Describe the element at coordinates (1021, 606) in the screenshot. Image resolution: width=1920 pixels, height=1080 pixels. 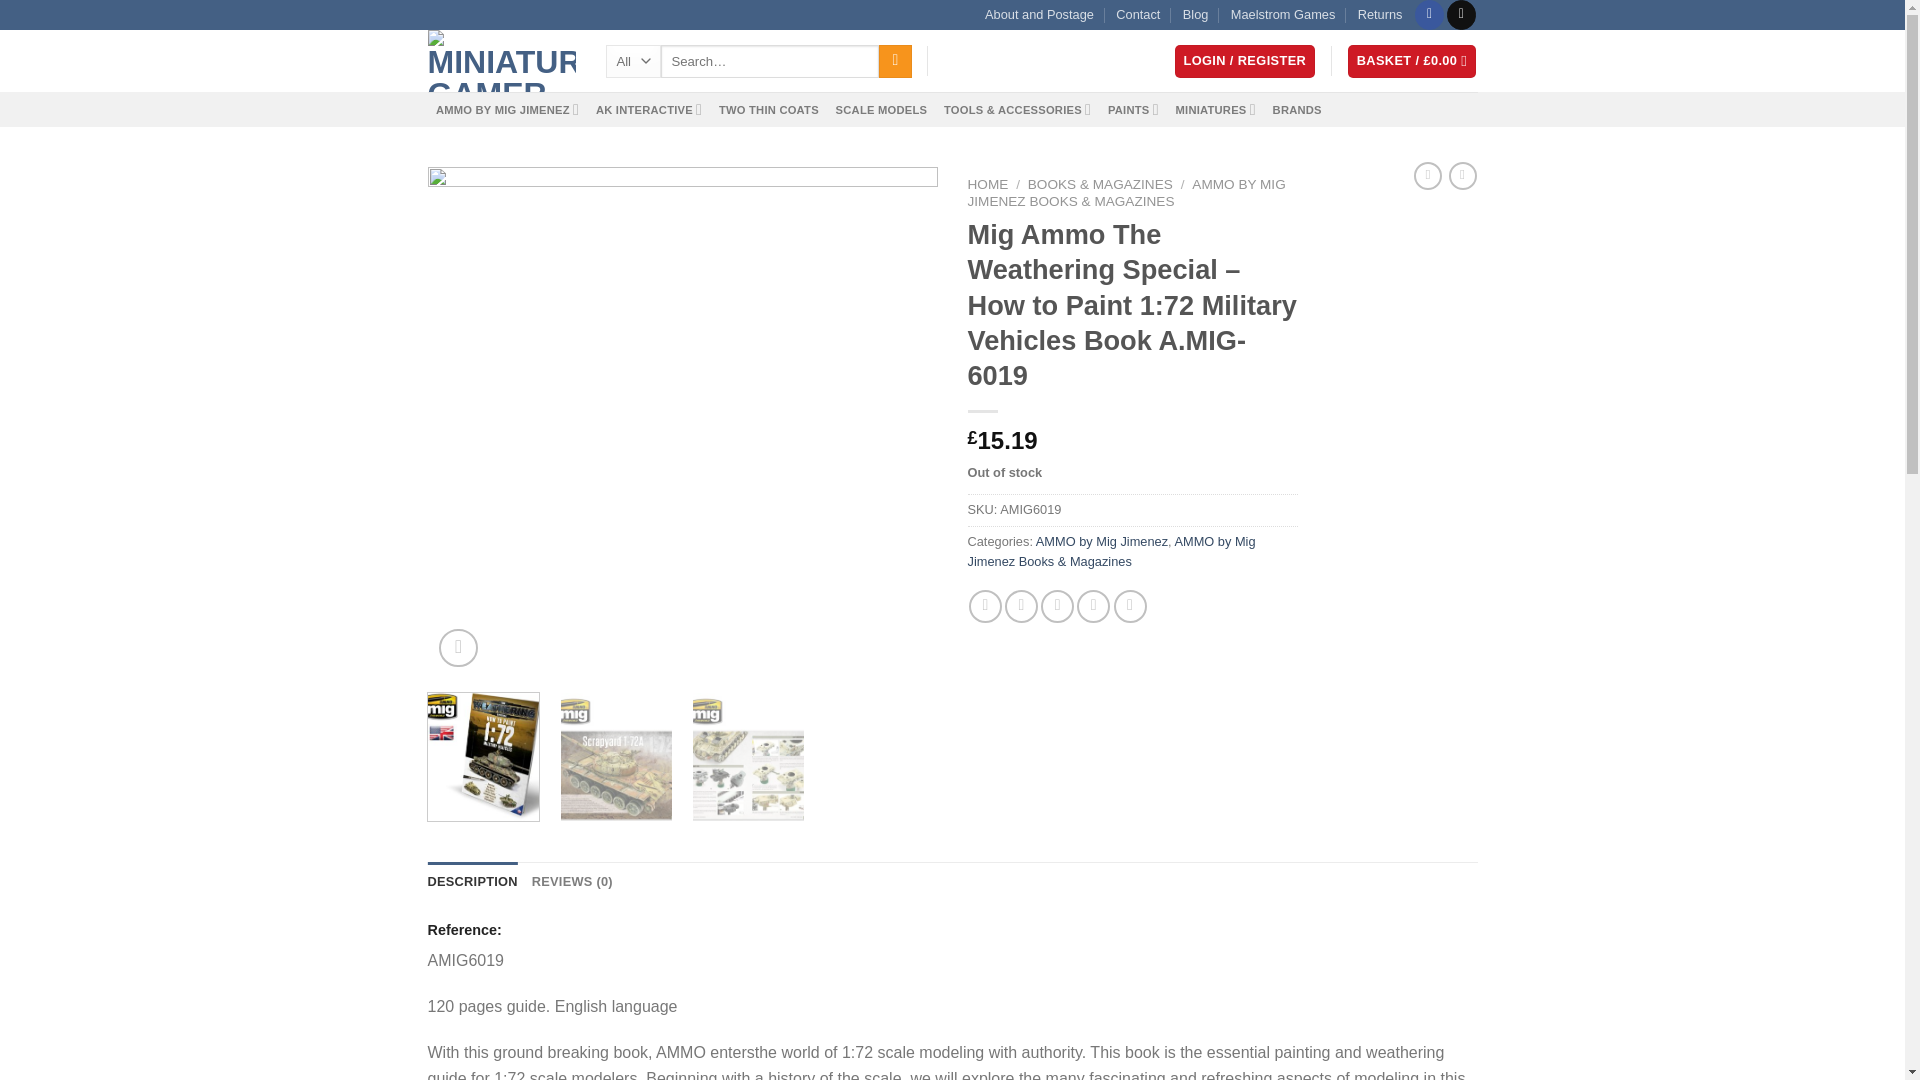
I see `Share on Twitter` at that location.